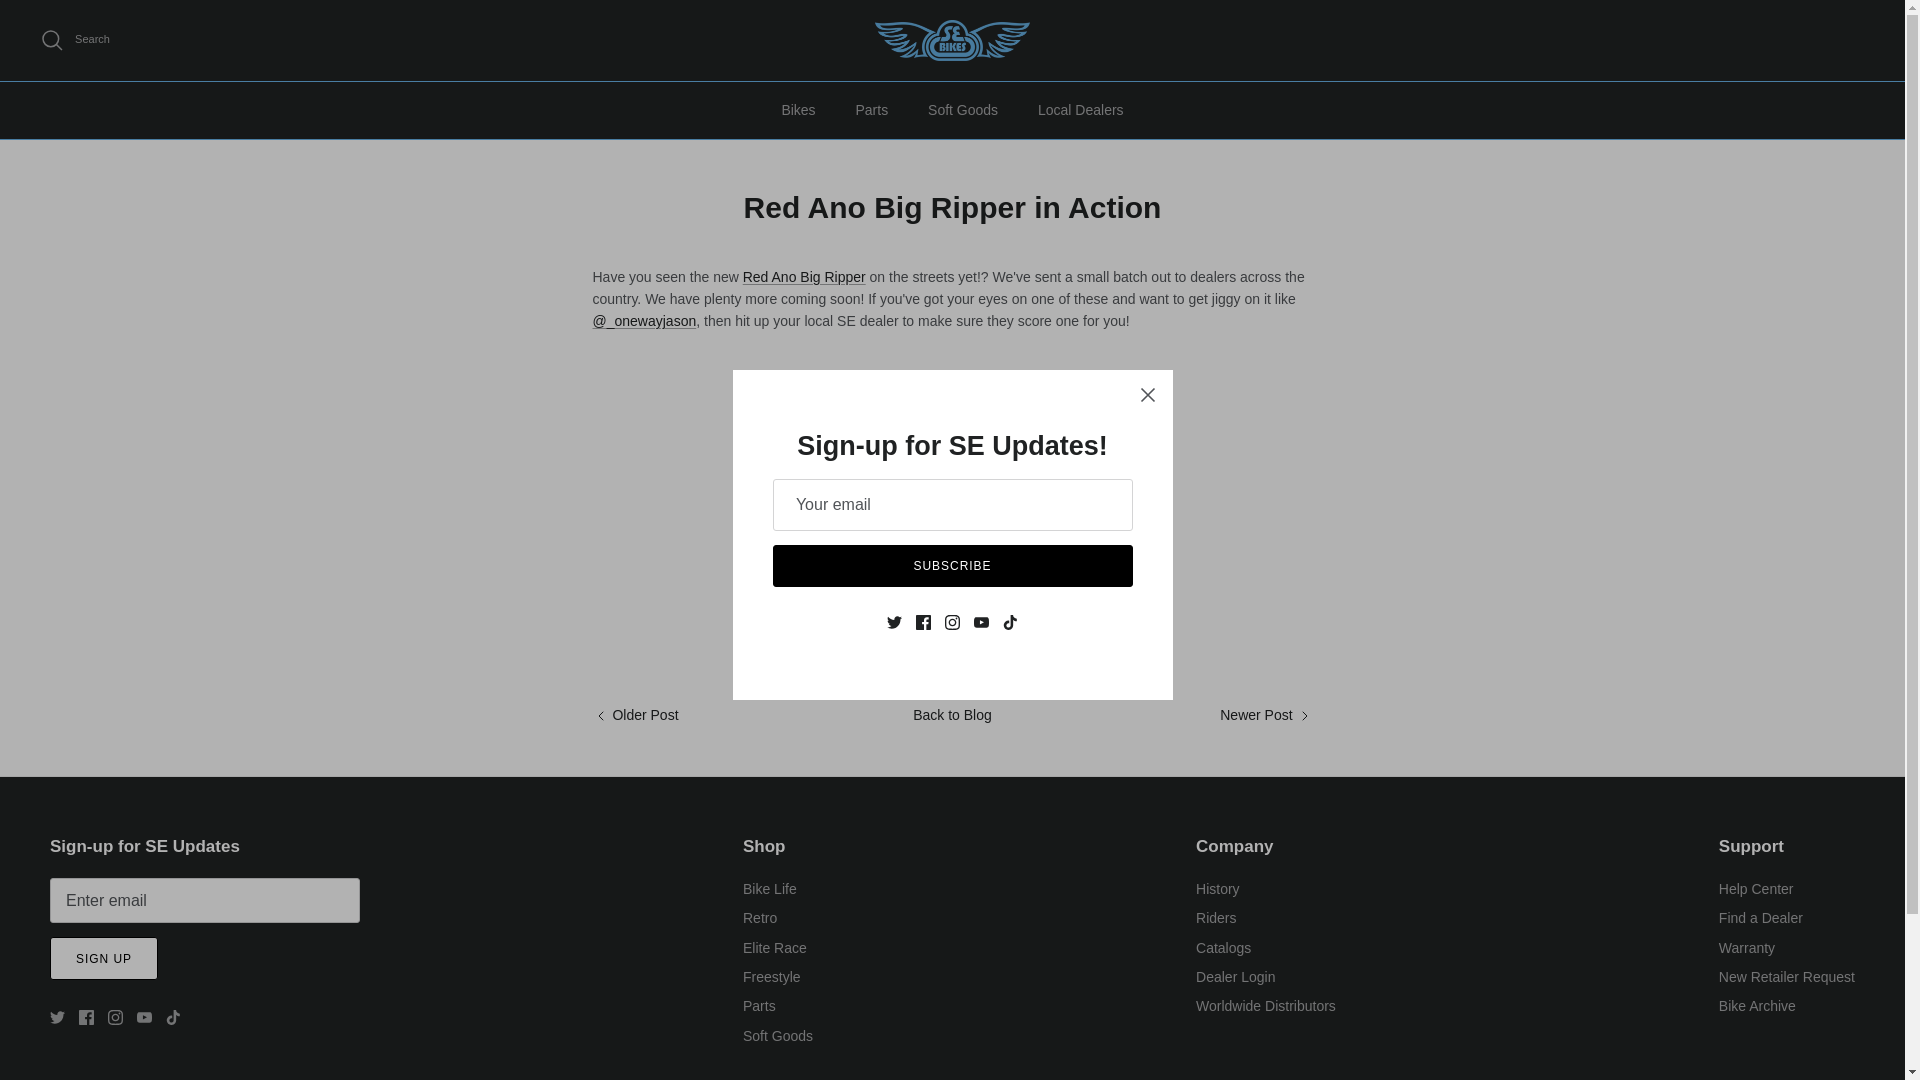  What do you see at coordinates (1304, 716) in the screenshot?
I see `Right` at bounding box center [1304, 716].